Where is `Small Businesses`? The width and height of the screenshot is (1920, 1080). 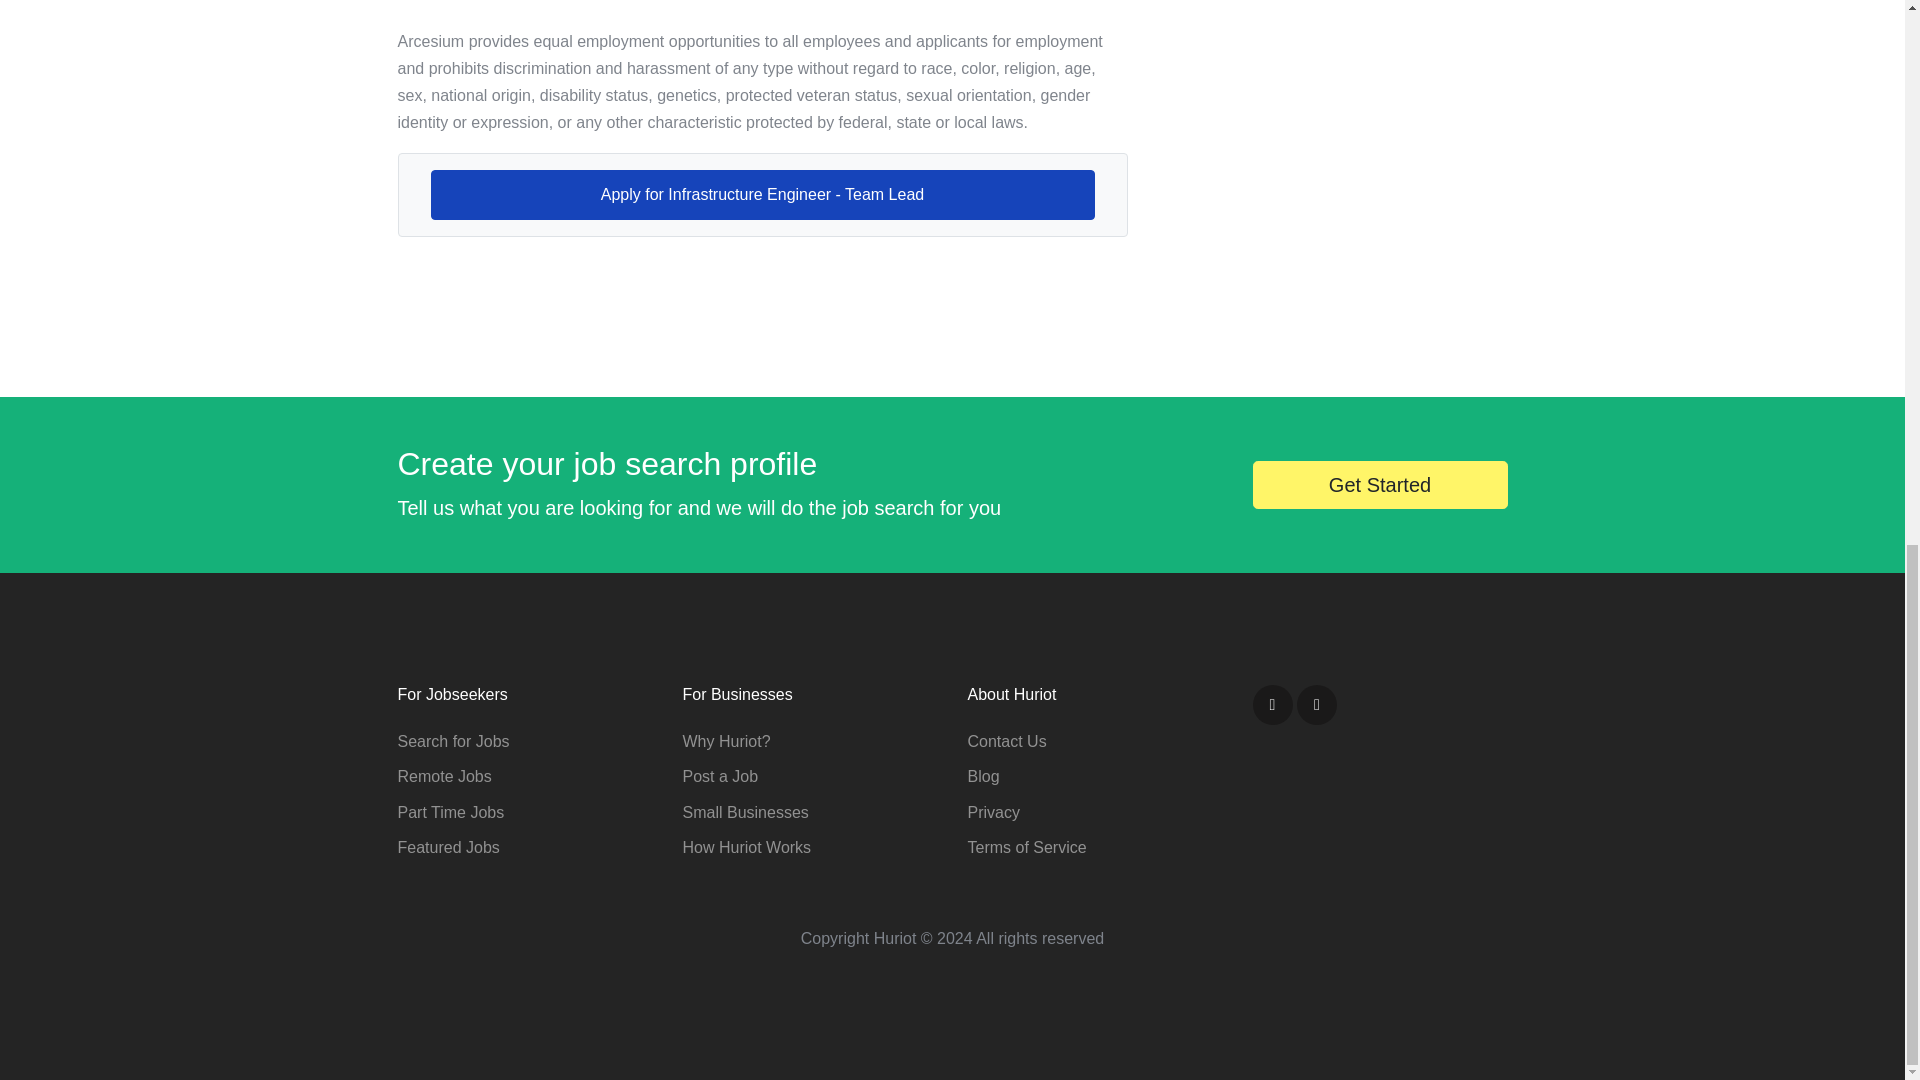
Small Businesses is located at coordinates (744, 812).